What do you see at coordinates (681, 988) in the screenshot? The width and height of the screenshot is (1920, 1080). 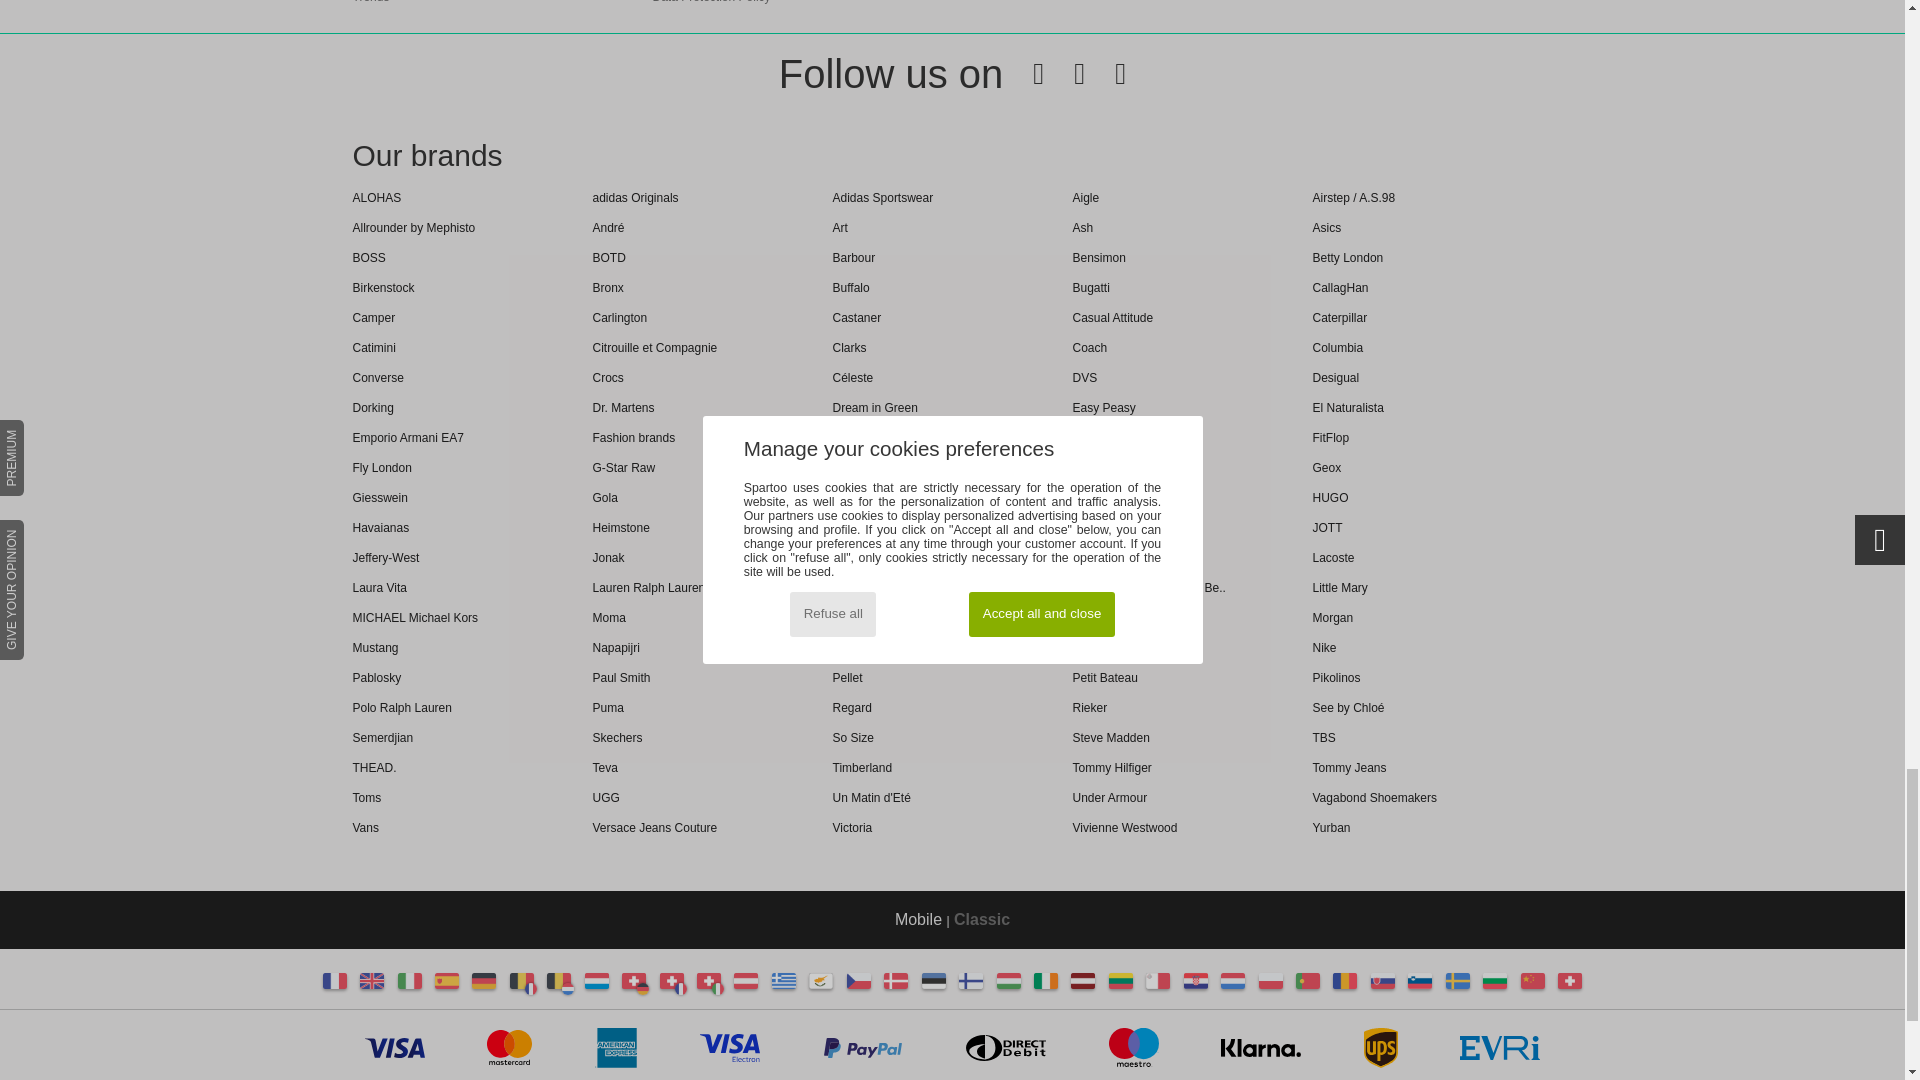 I see `Suisse` at bounding box center [681, 988].